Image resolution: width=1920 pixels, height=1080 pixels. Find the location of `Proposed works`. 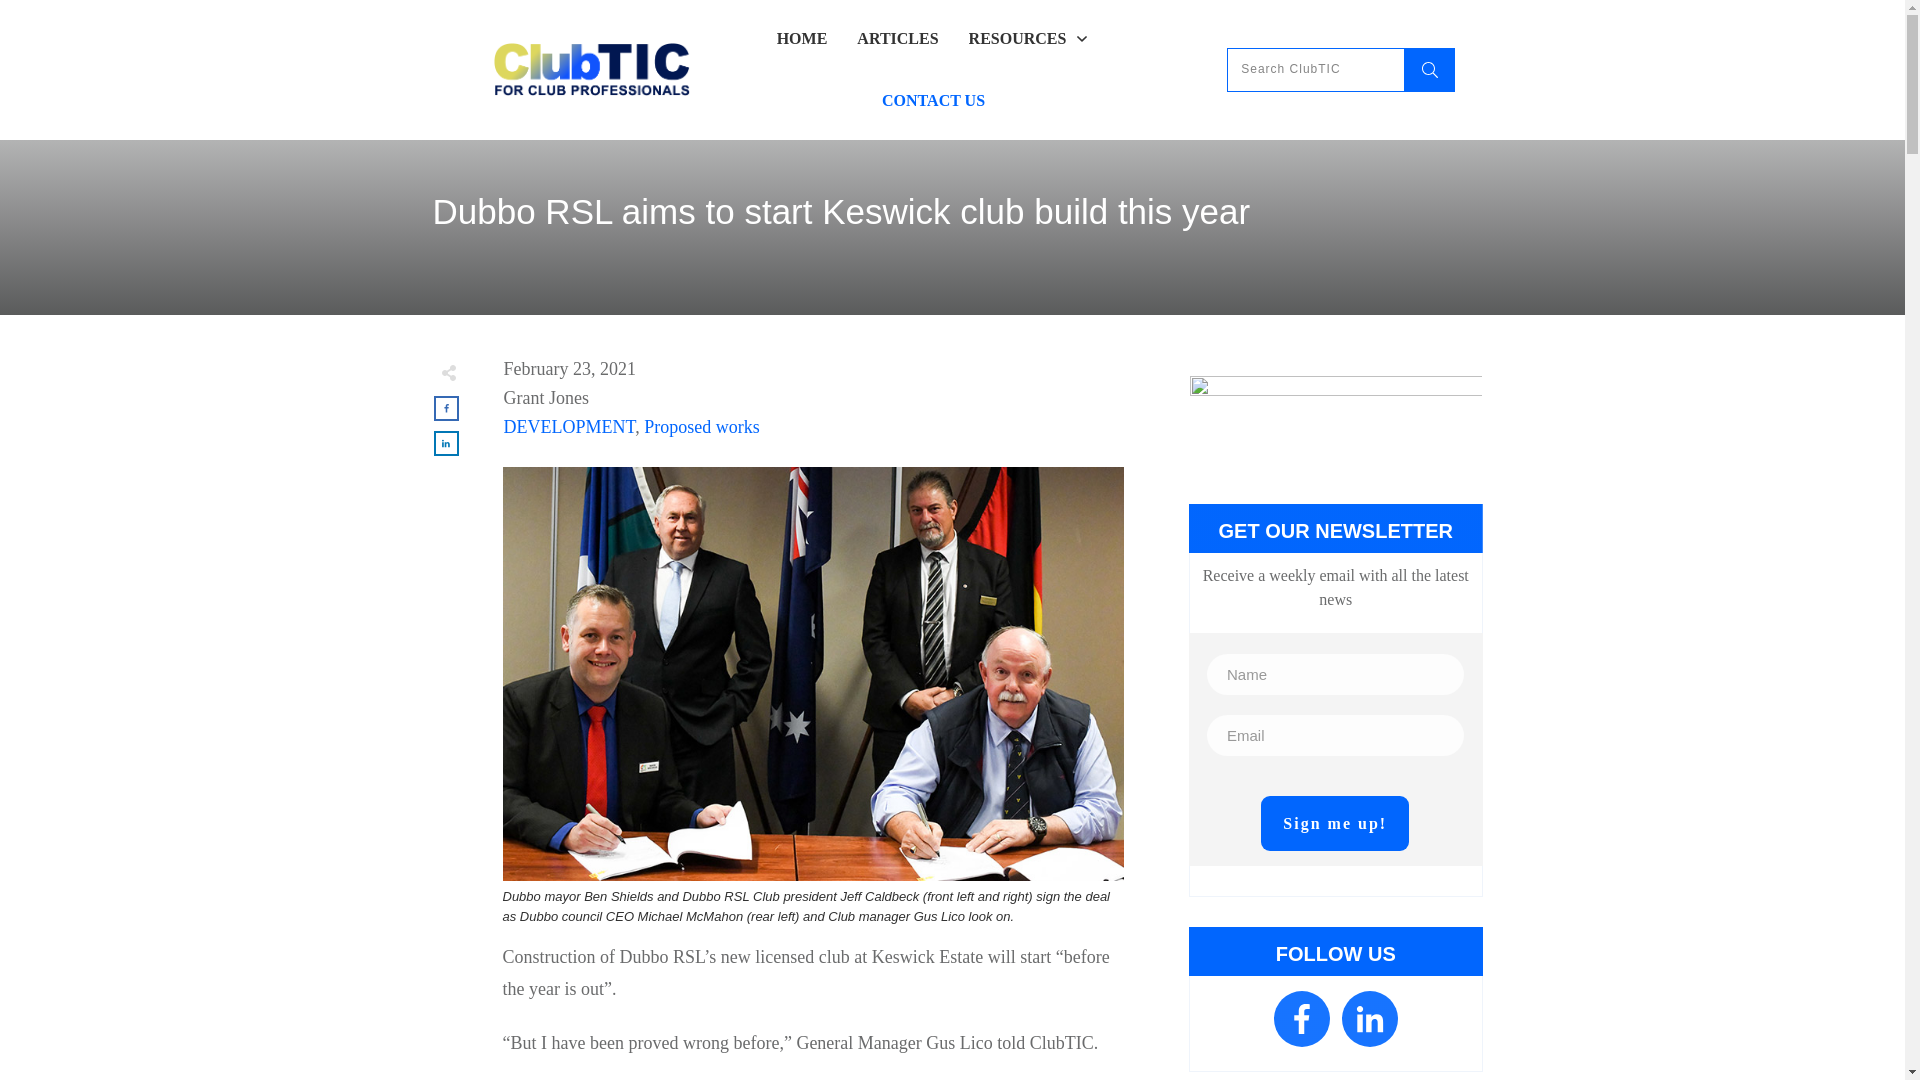

Proposed works is located at coordinates (702, 426).